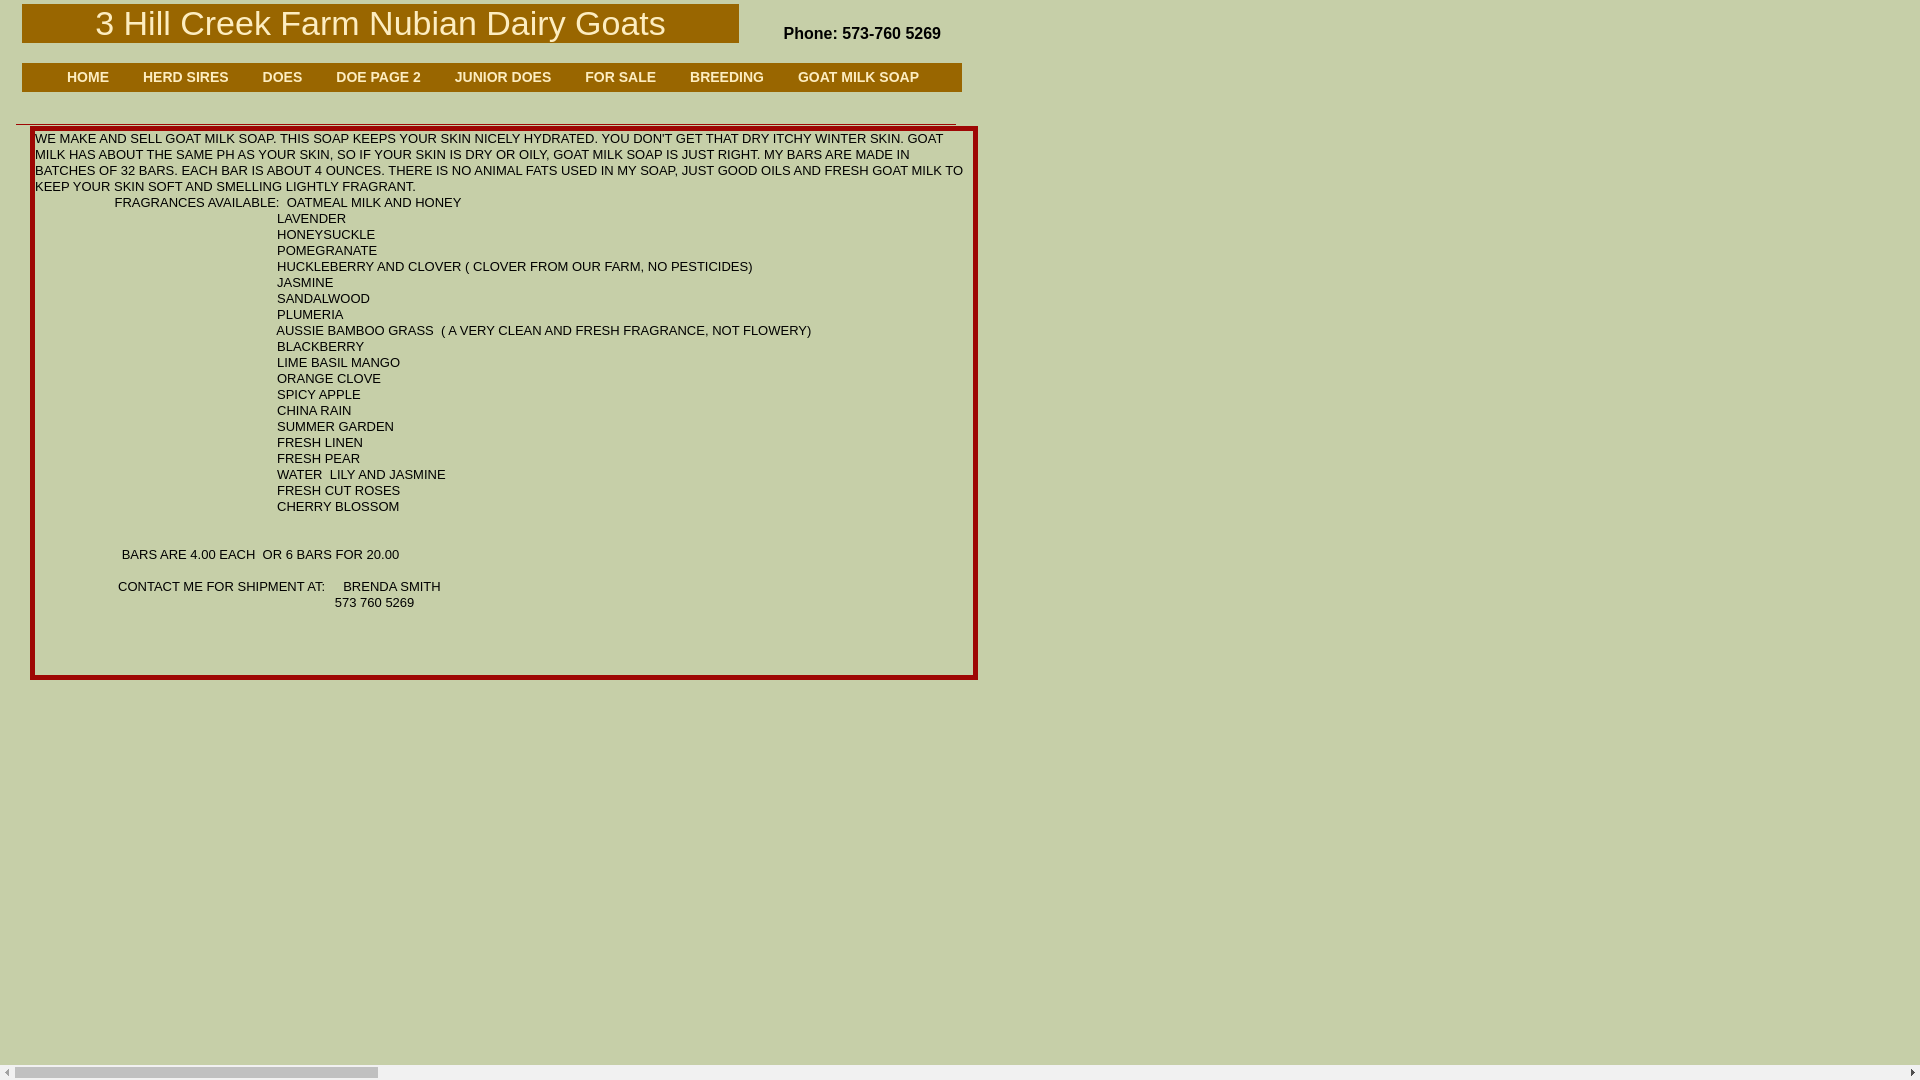 The image size is (1920, 1080). I want to click on BREEDING, so click(727, 82).